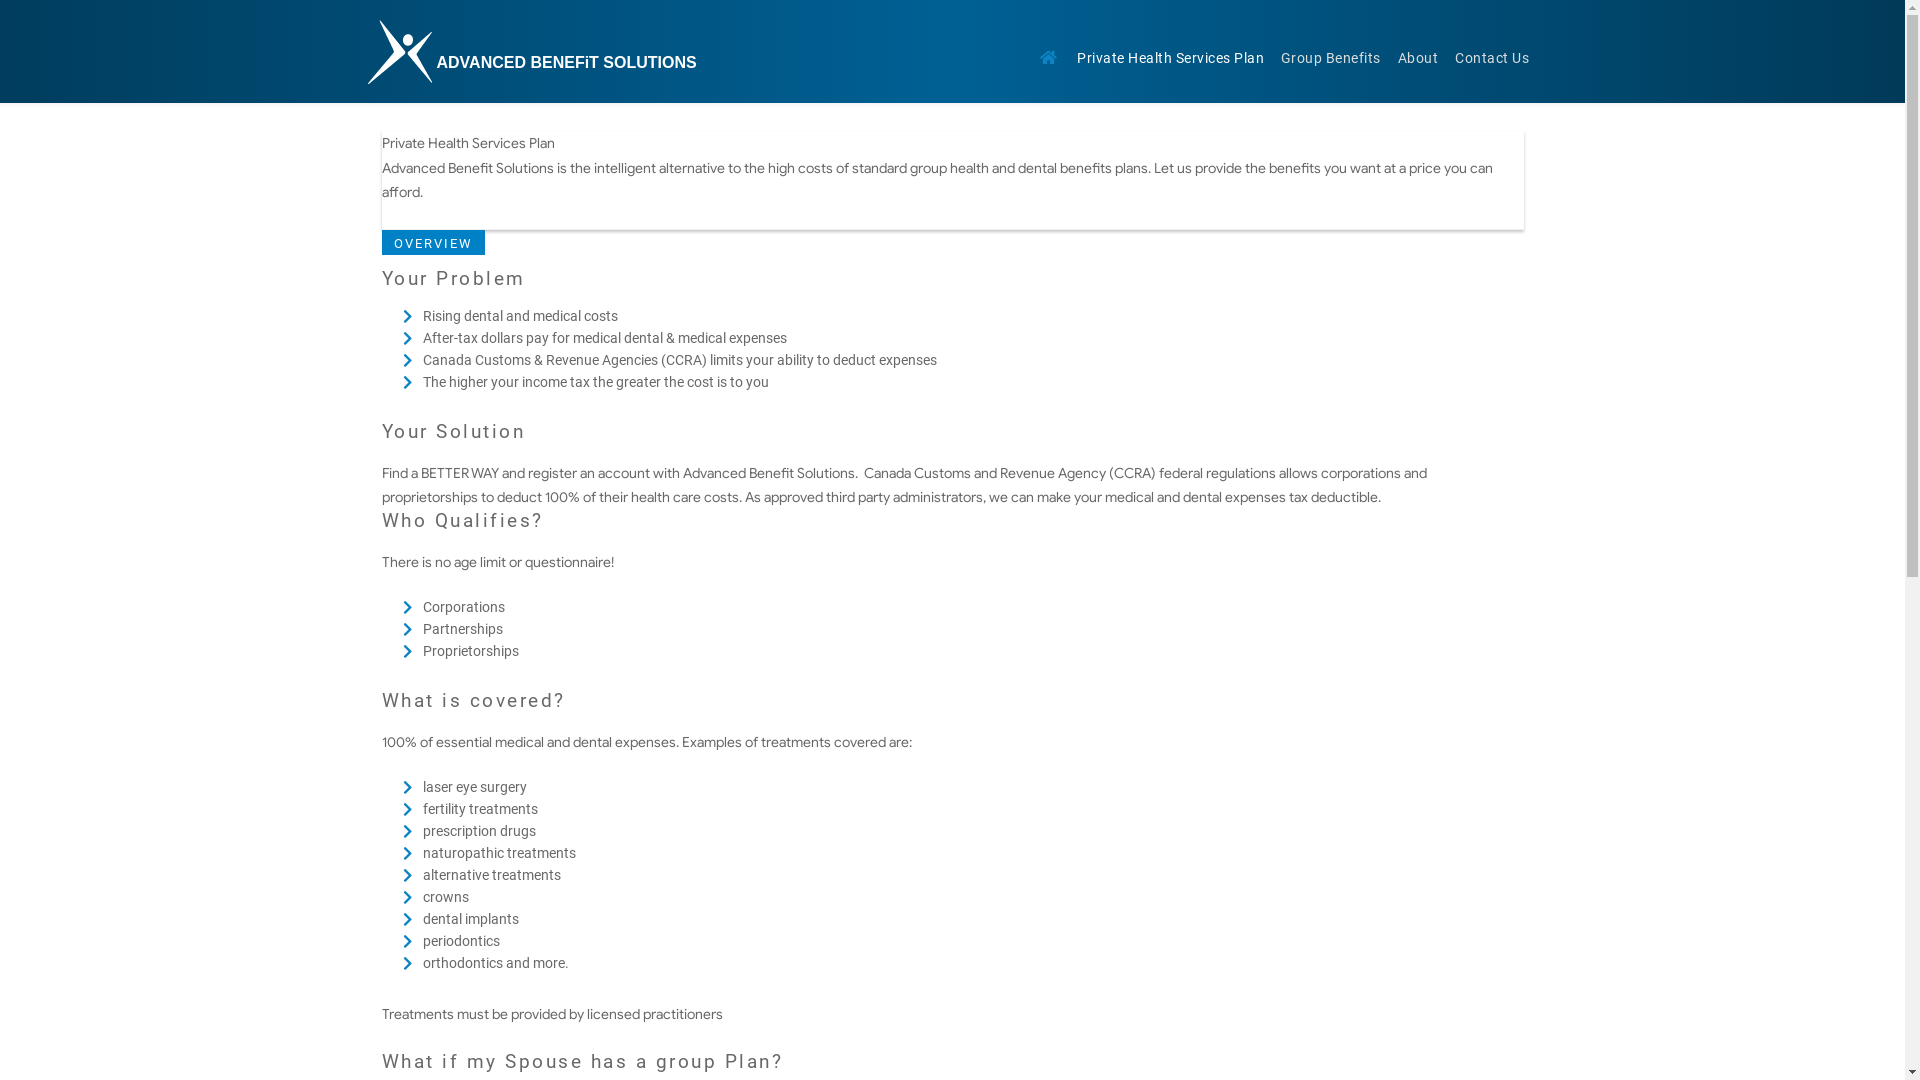 This screenshot has height=1080, width=1920. Describe the element at coordinates (1492, 60) in the screenshot. I see `Contact Us` at that location.